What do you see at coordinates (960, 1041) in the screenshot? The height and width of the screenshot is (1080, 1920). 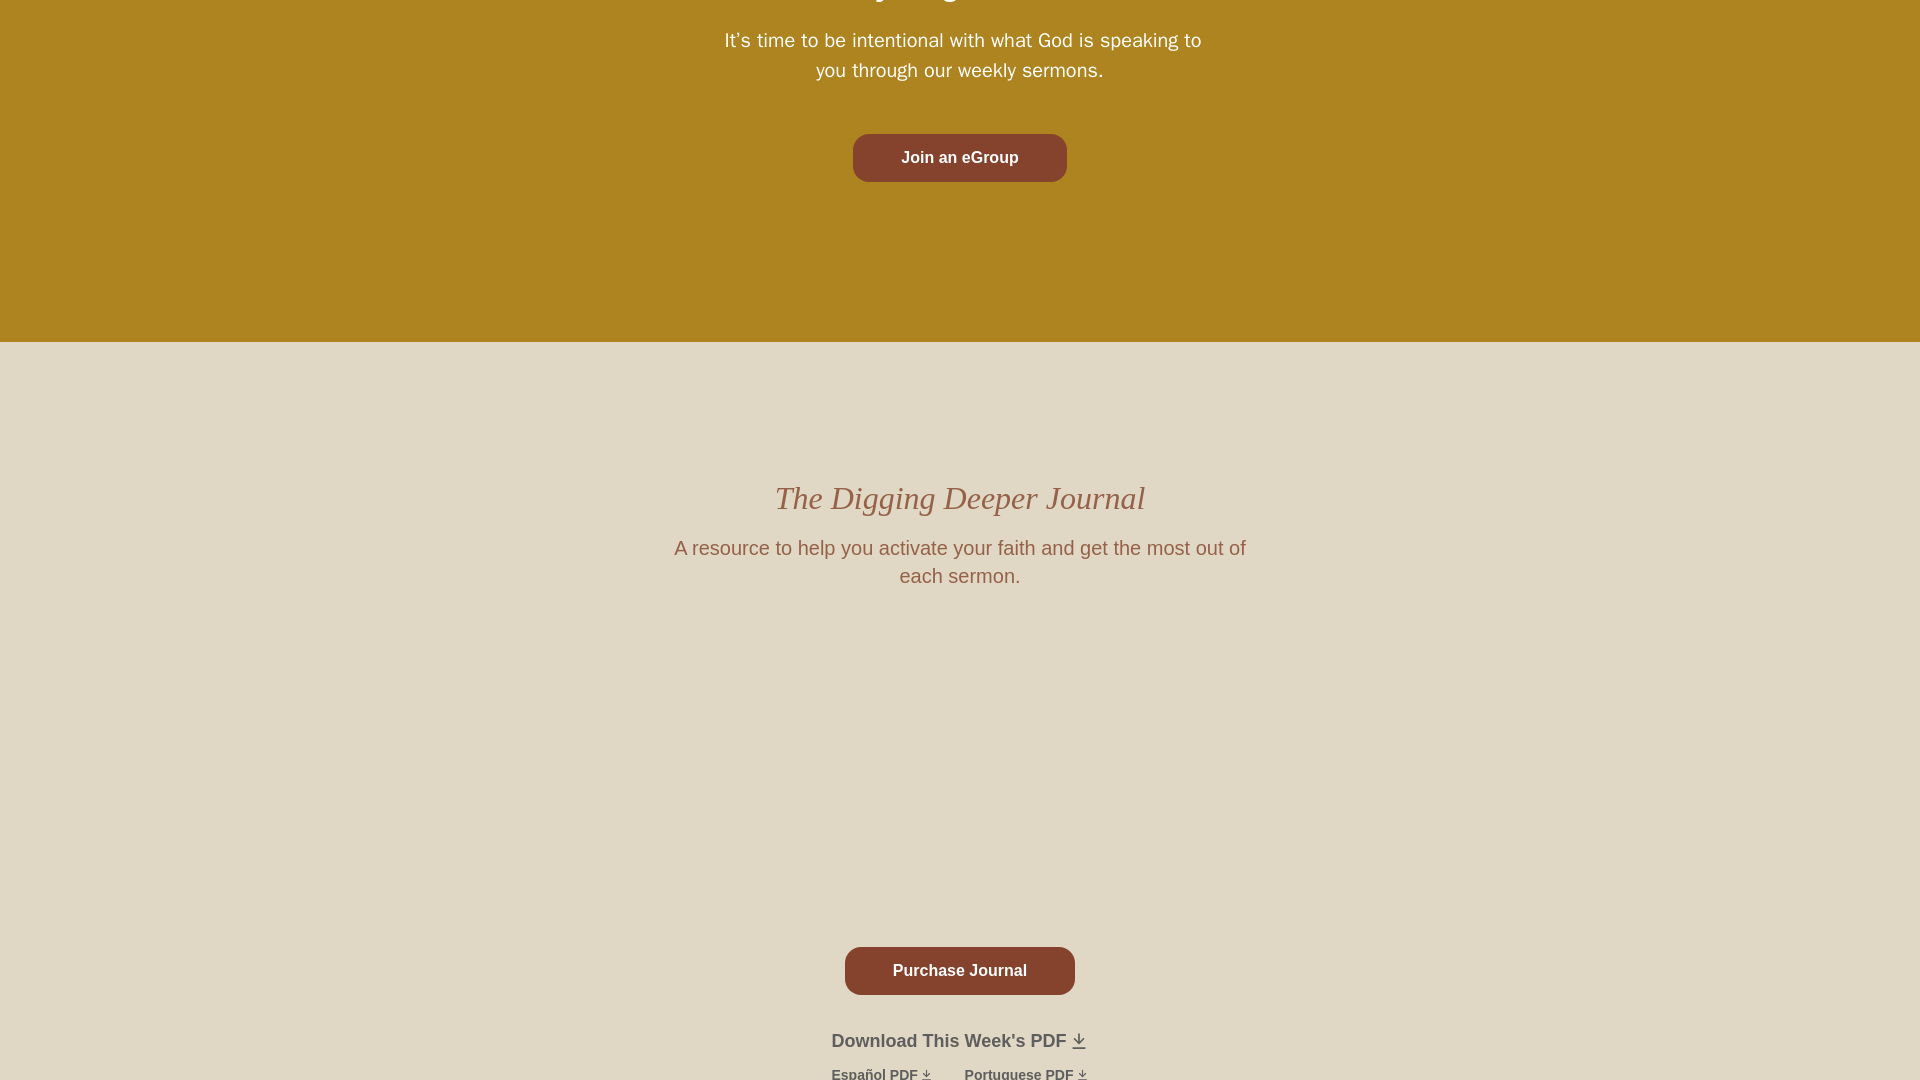 I see `Download This Week's PDF` at bounding box center [960, 1041].